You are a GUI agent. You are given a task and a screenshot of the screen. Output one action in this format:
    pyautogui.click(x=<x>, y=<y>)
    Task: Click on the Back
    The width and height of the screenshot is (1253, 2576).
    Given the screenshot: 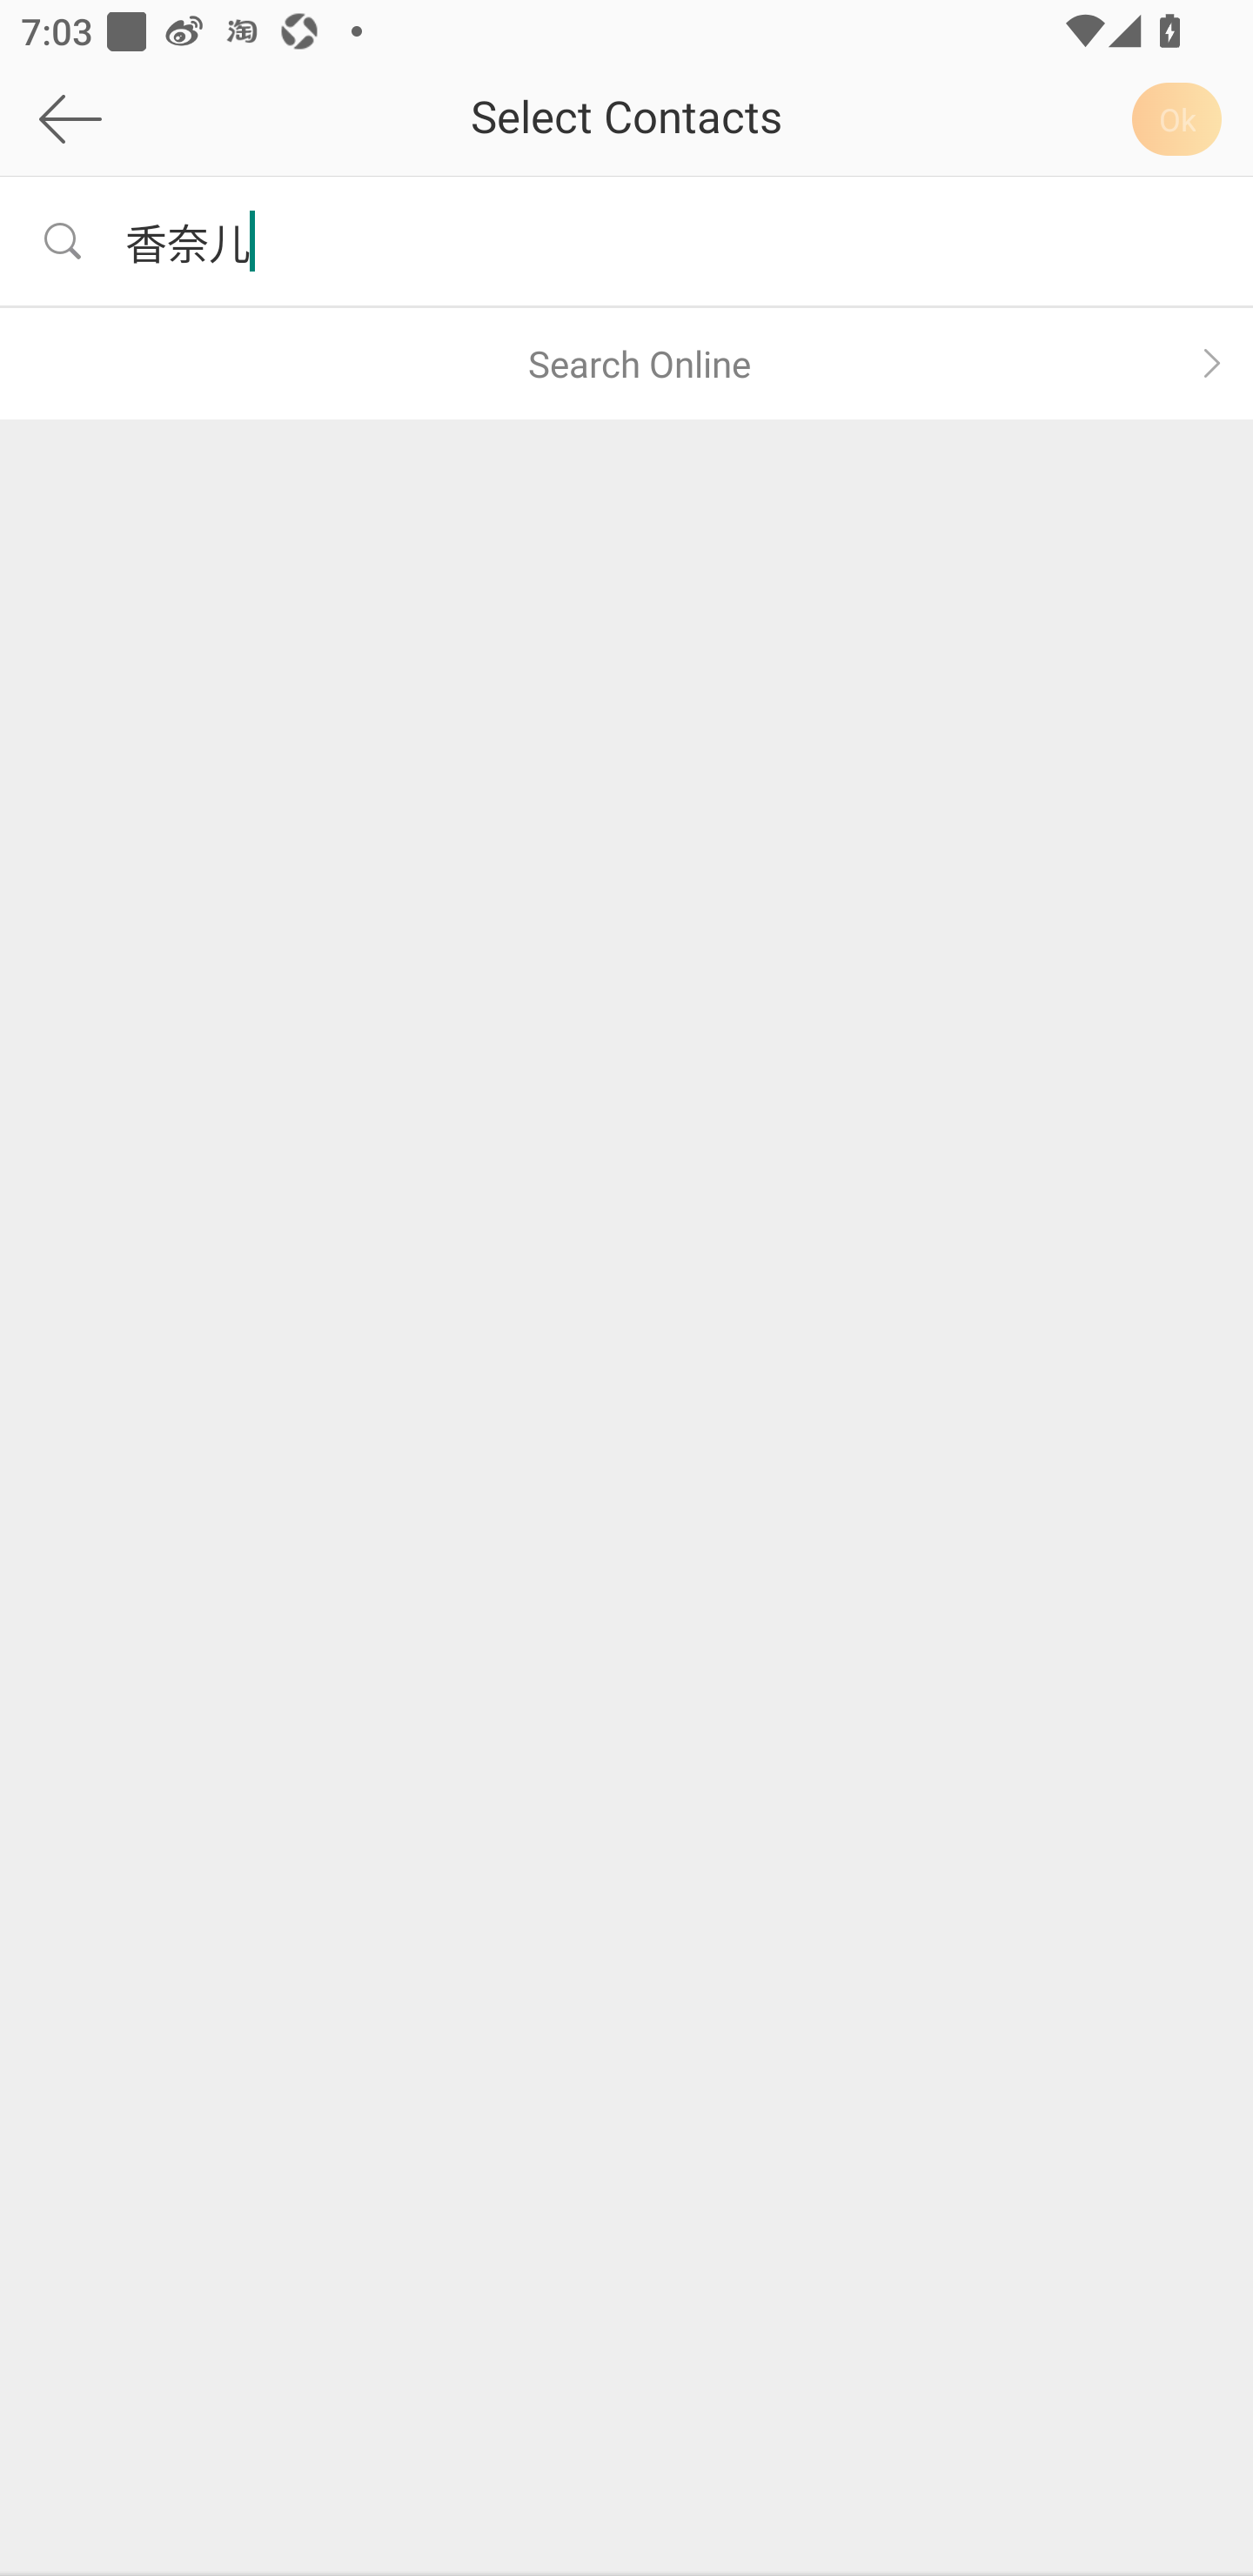 What is the action you would take?
    pyautogui.click(x=151, y=118)
    